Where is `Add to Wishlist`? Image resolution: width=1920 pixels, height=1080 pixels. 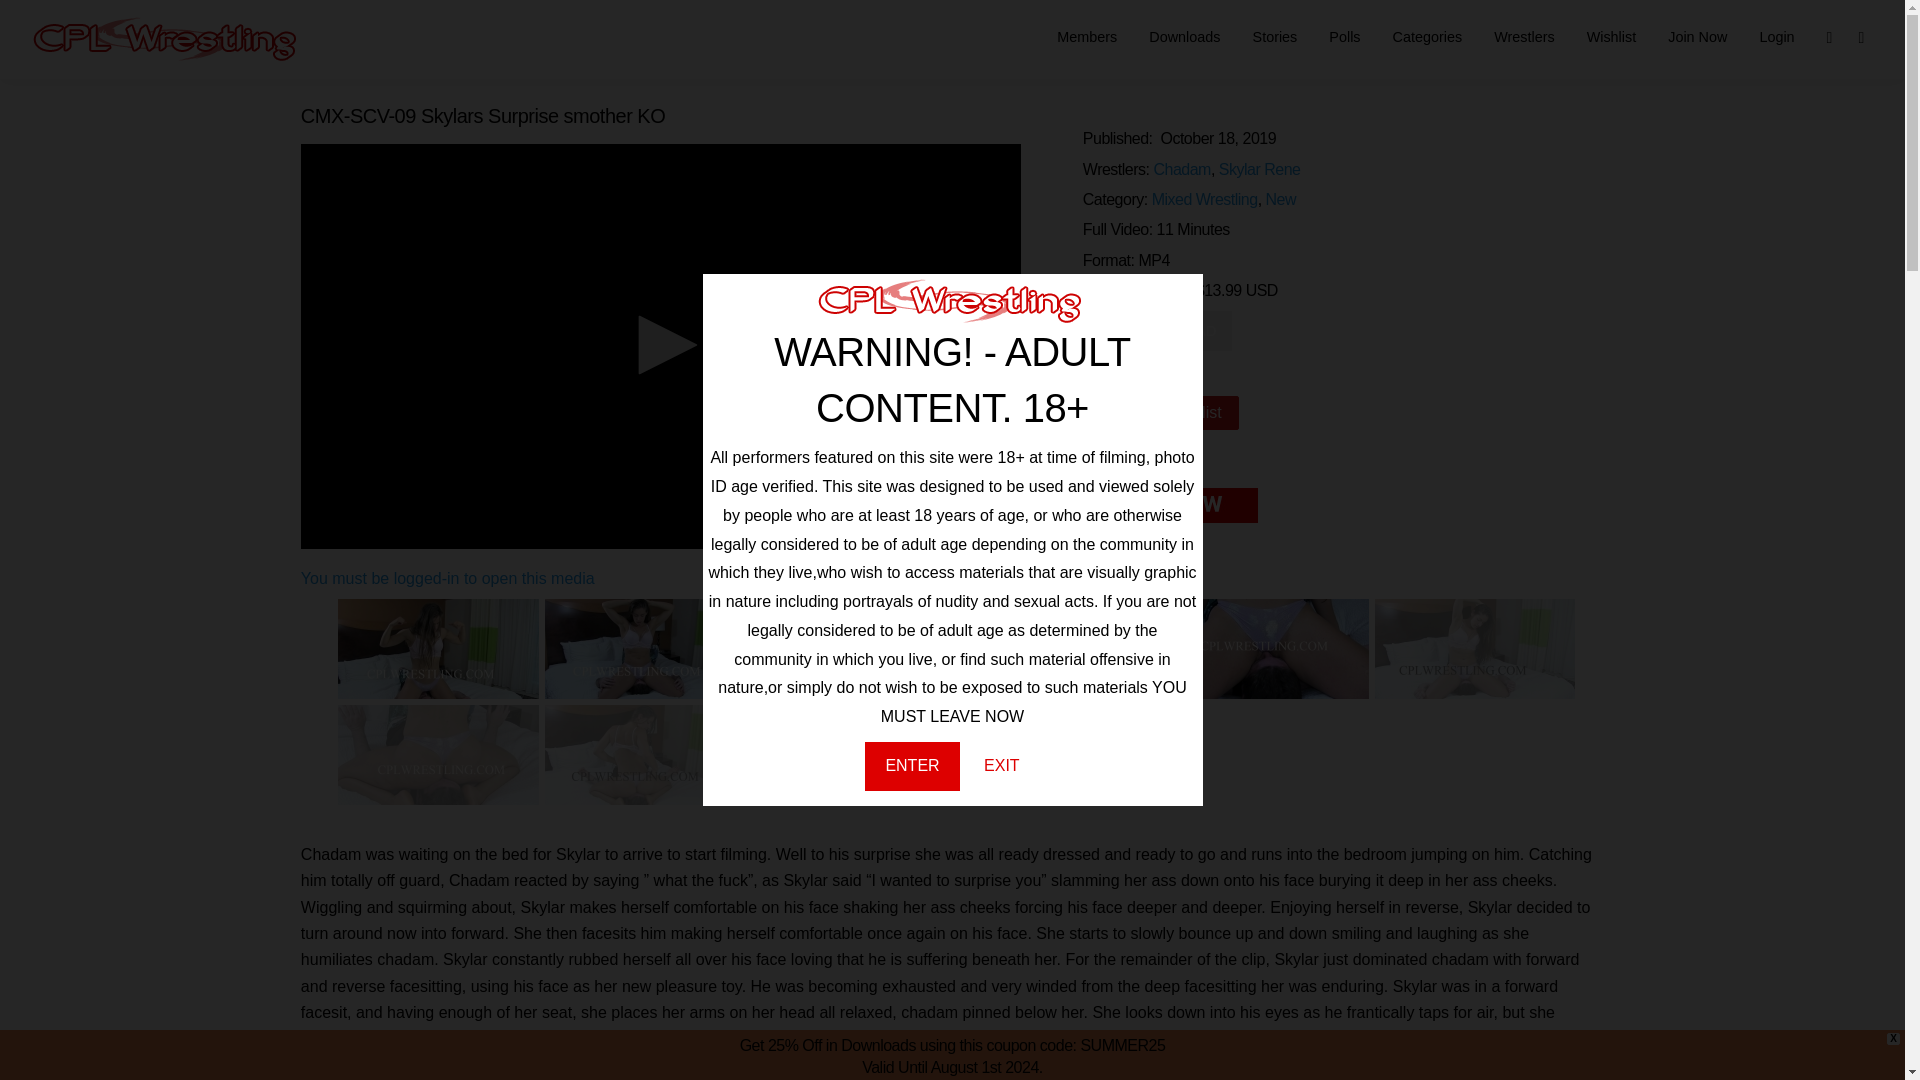 Add to Wishlist is located at coordinates (1160, 412).